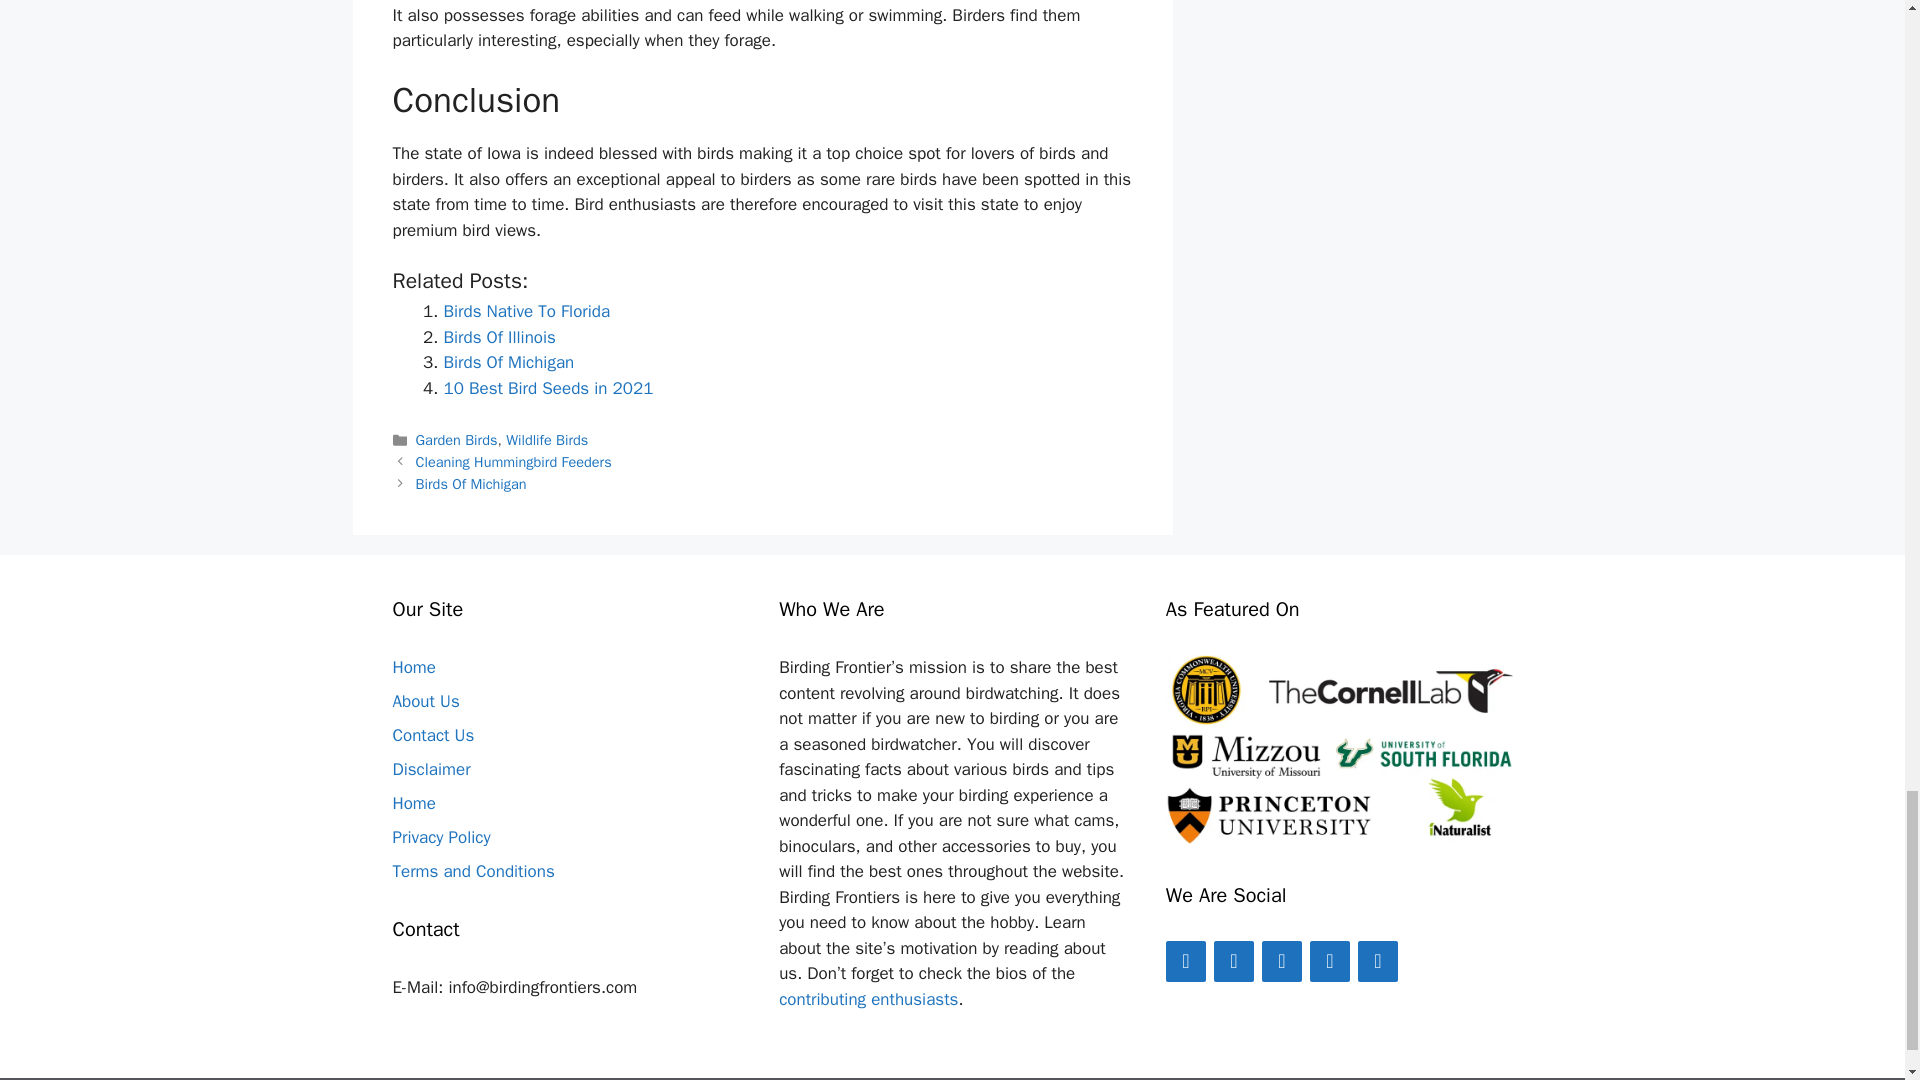 The width and height of the screenshot is (1920, 1080). I want to click on 10 Best Bird Seeds in 2021, so click(548, 388).